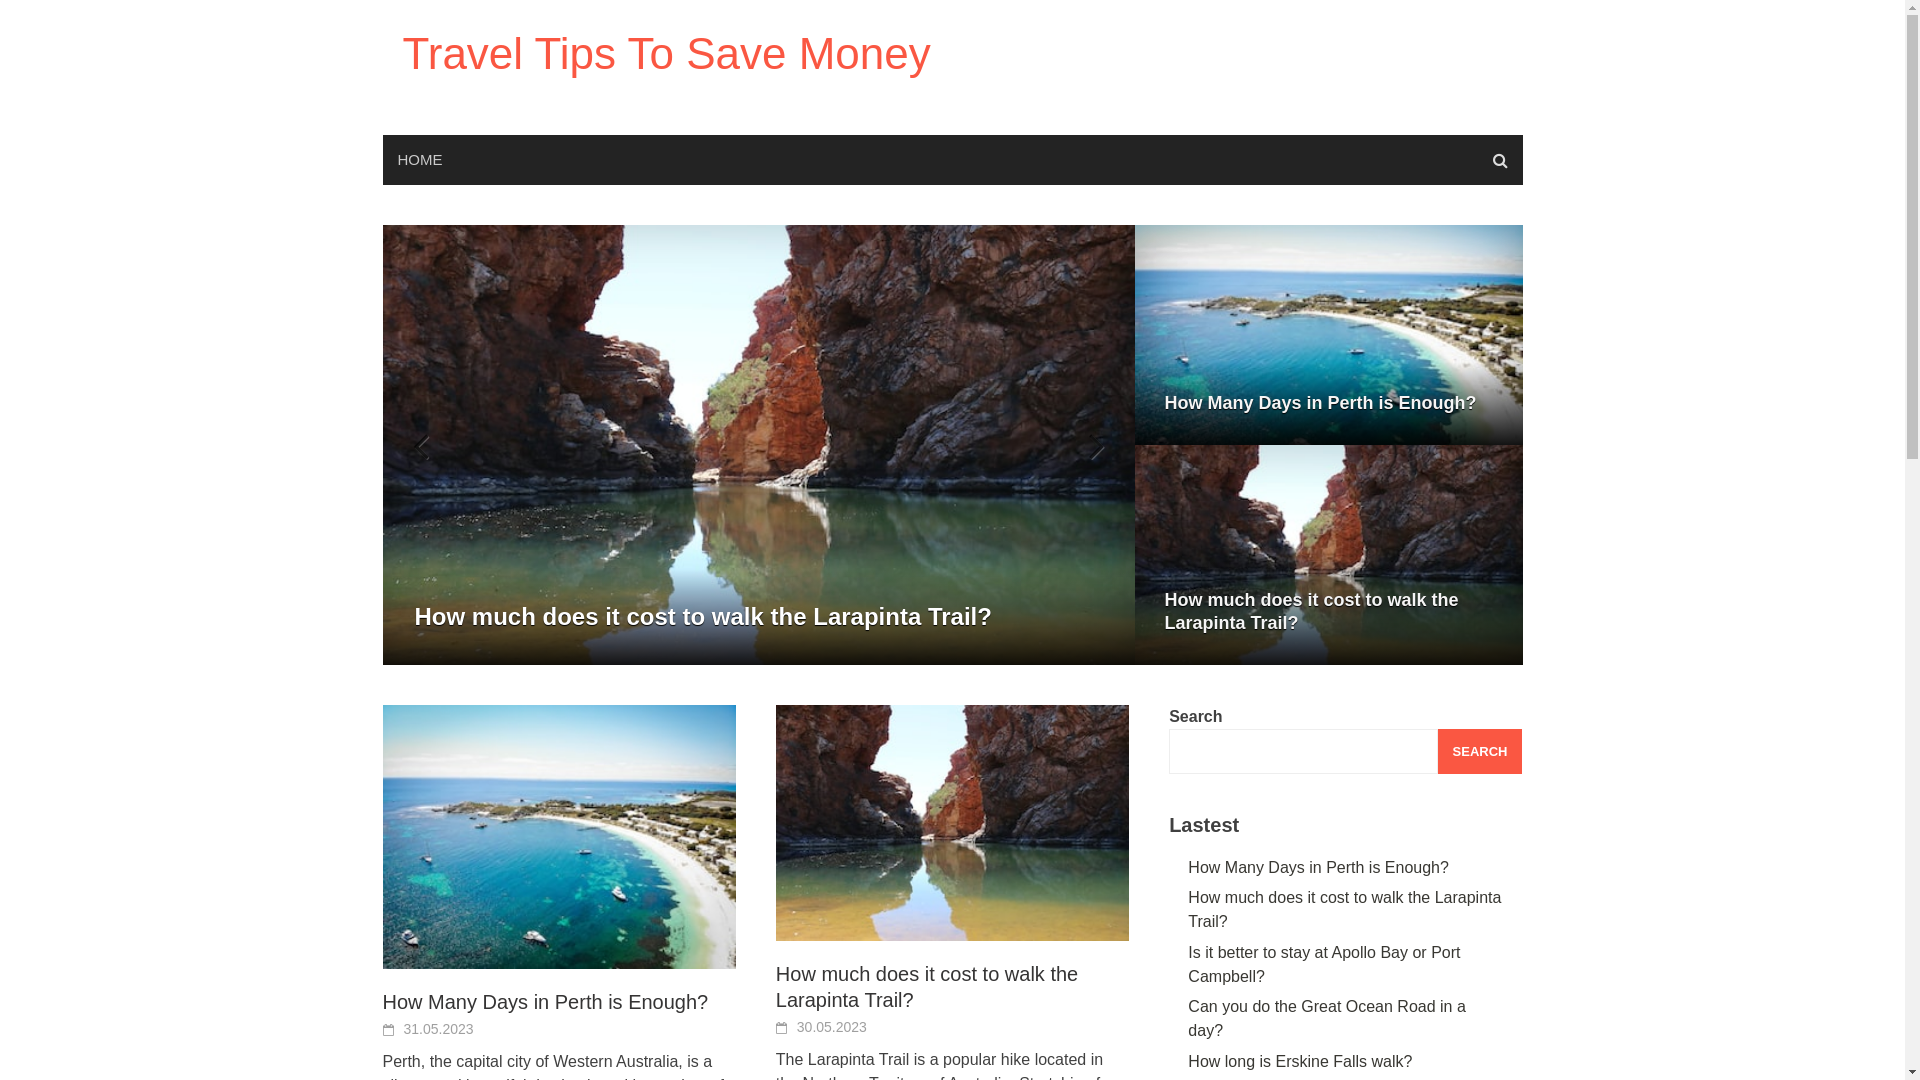 This screenshot has width=1920, height=1080. Describe the element at coordinates (952, 822) in the screenshot. I see `How much does it cost to walk the Larapinta Trail?` at that location.